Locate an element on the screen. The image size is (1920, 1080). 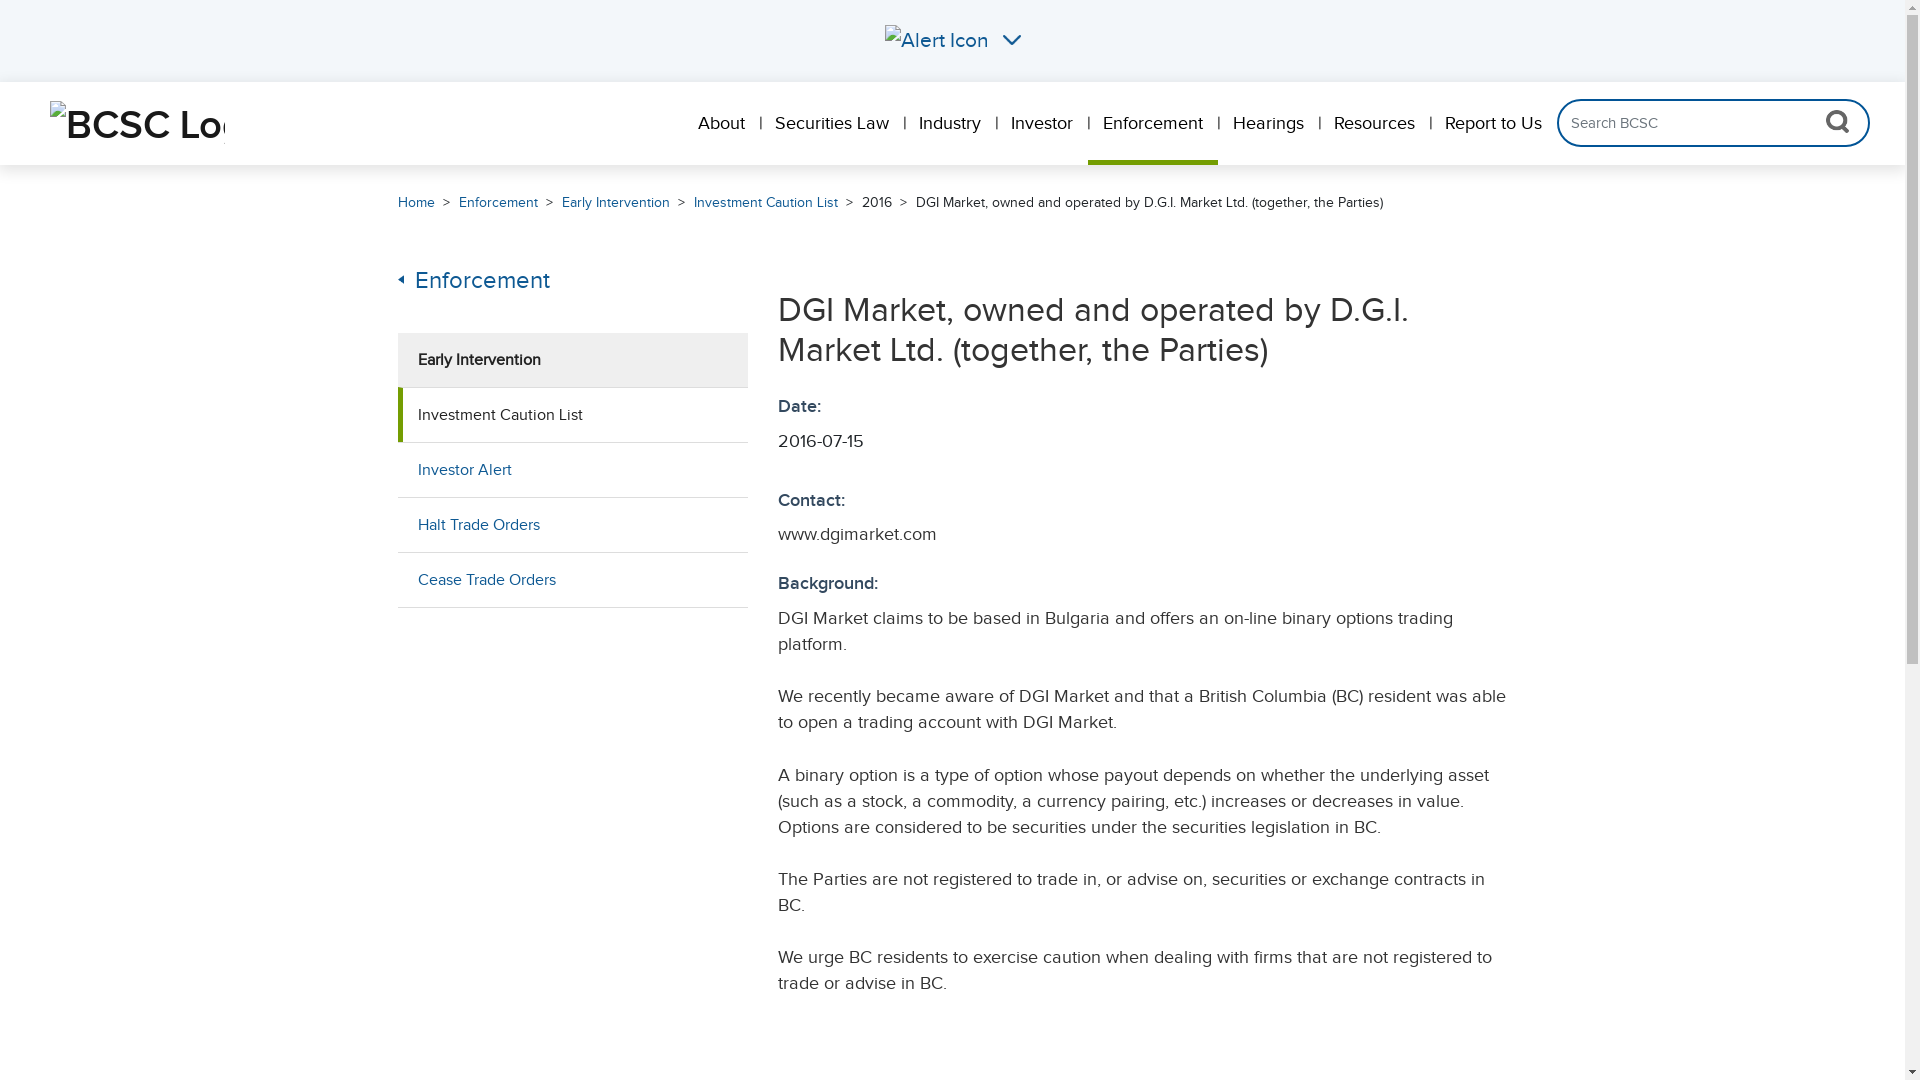
Early Intervention is located at coordinates (573, 359).